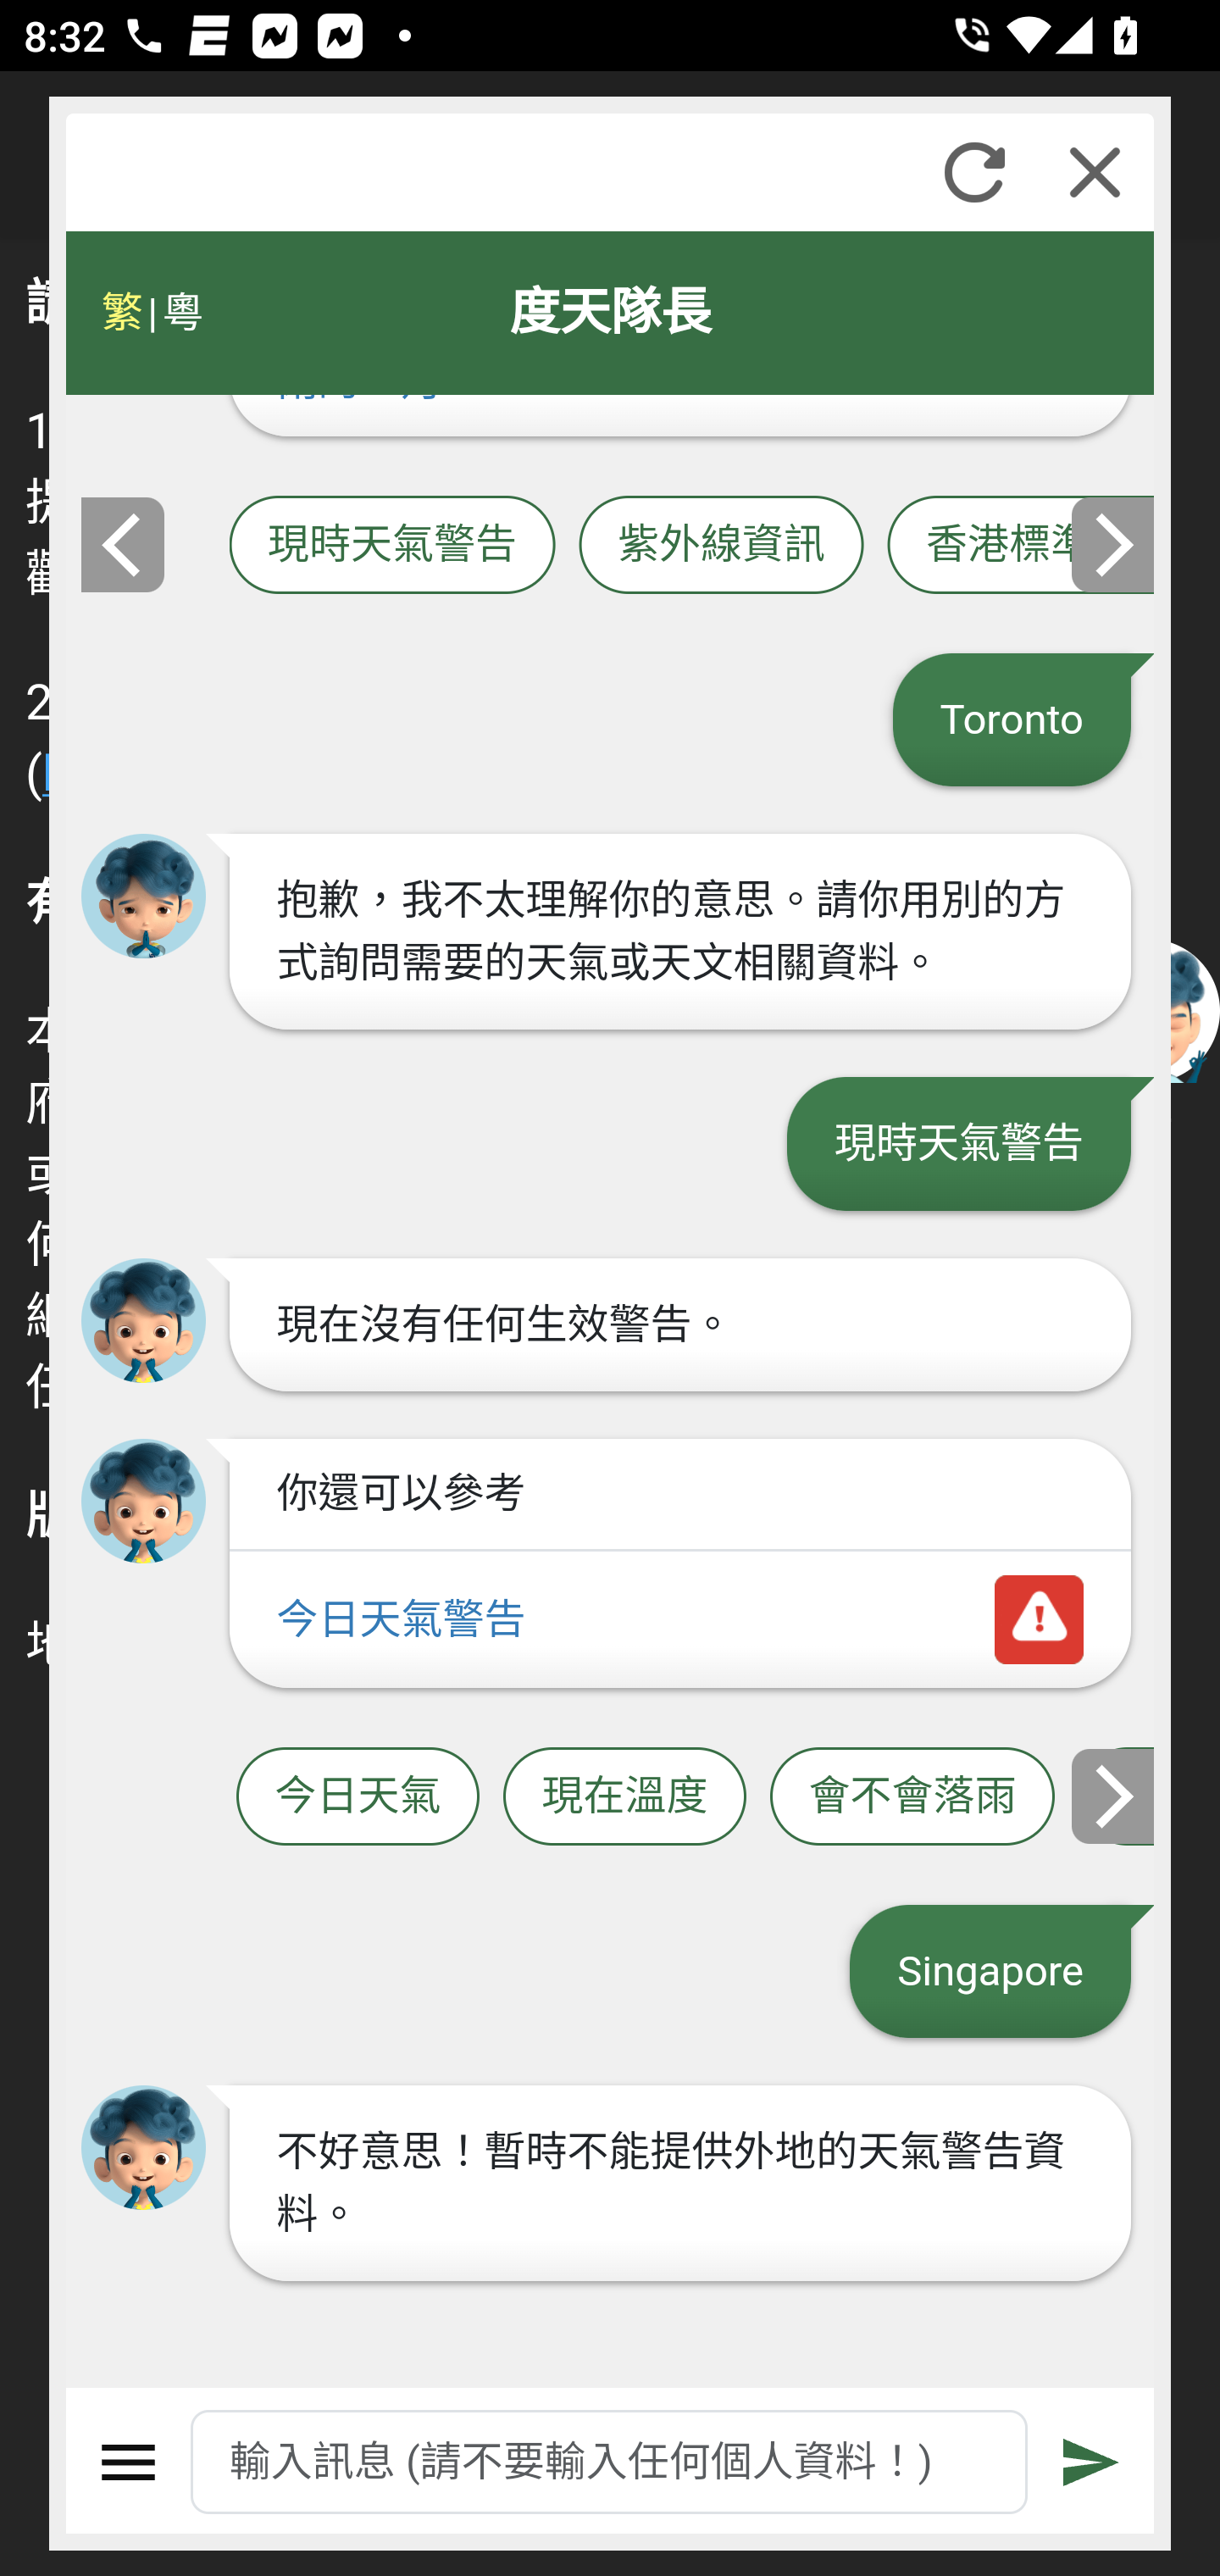  What do you see at coordinates (974, 172) in the screenshot?
I see `重新整理` at bounding box center [974, 172].